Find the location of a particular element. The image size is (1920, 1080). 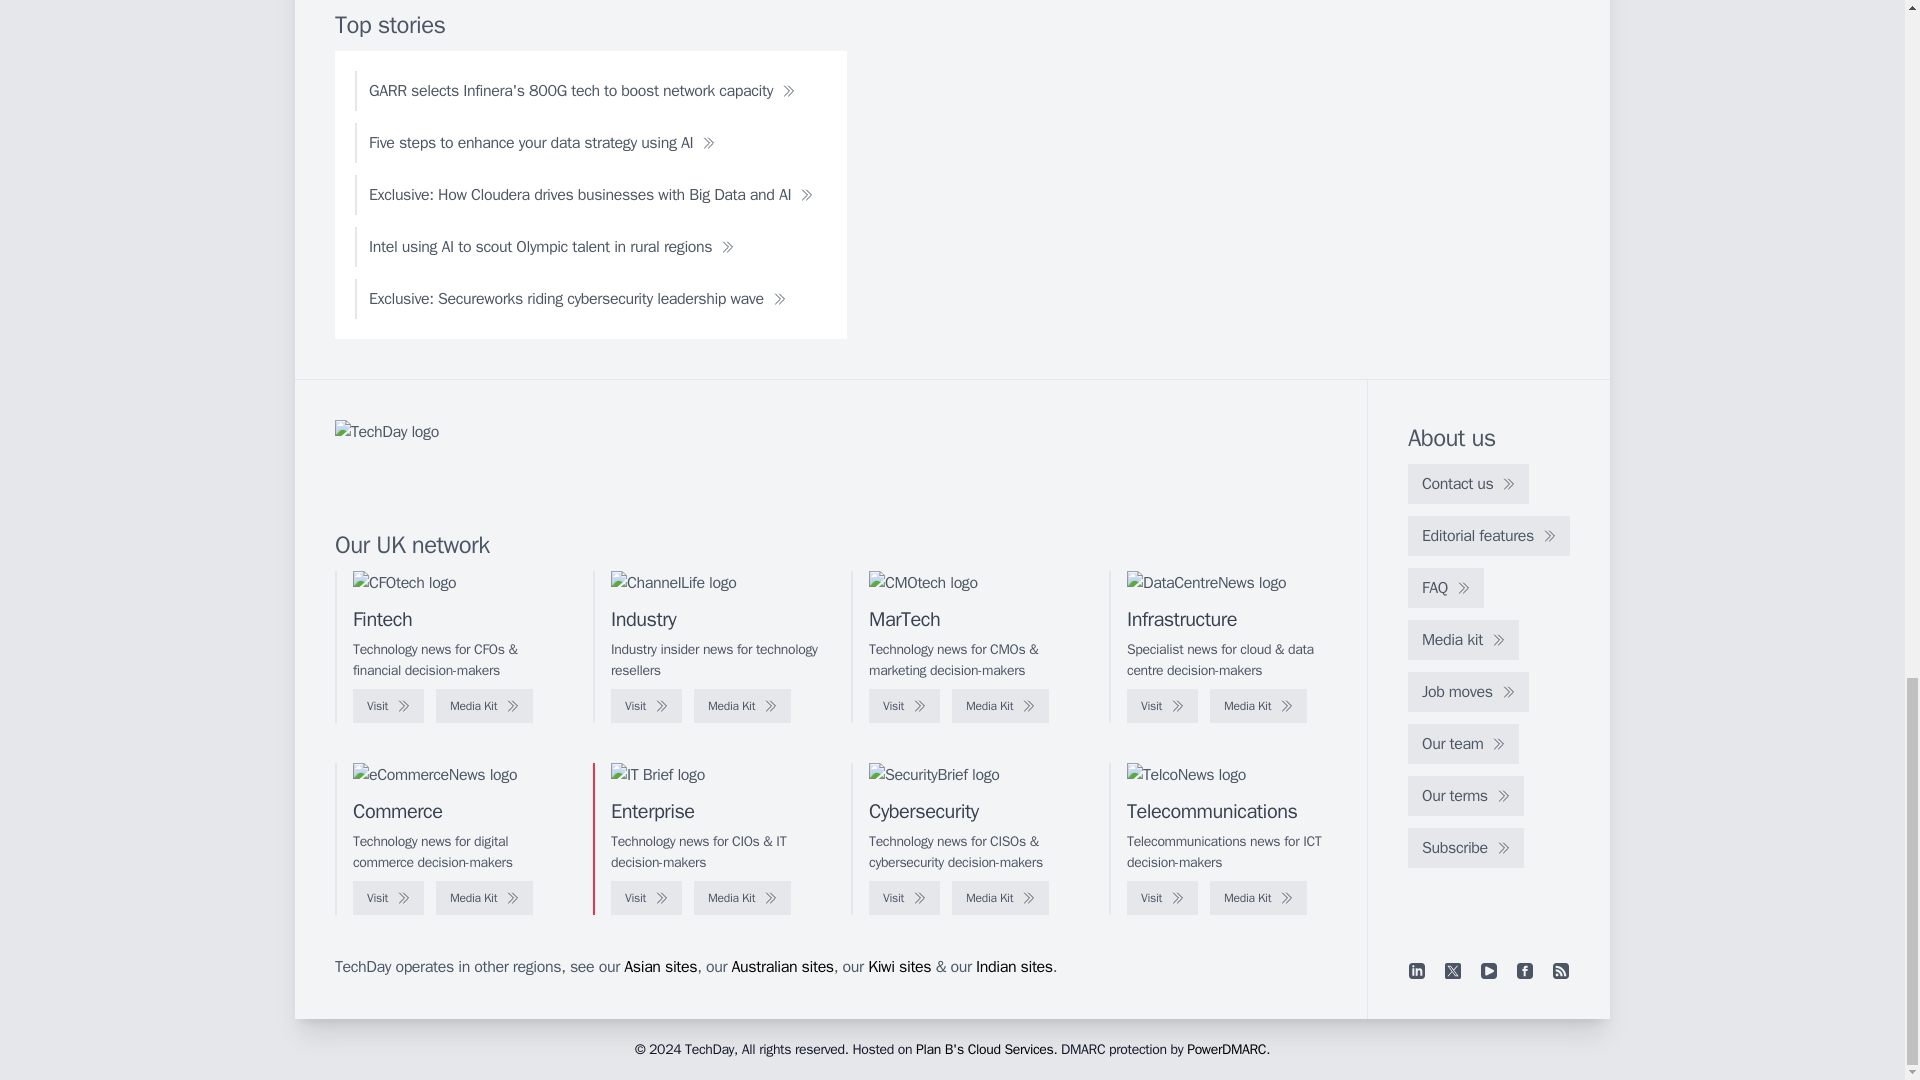

Intel using AI to scout Olympic talent in rural regions is located at coordinates (552, 246).